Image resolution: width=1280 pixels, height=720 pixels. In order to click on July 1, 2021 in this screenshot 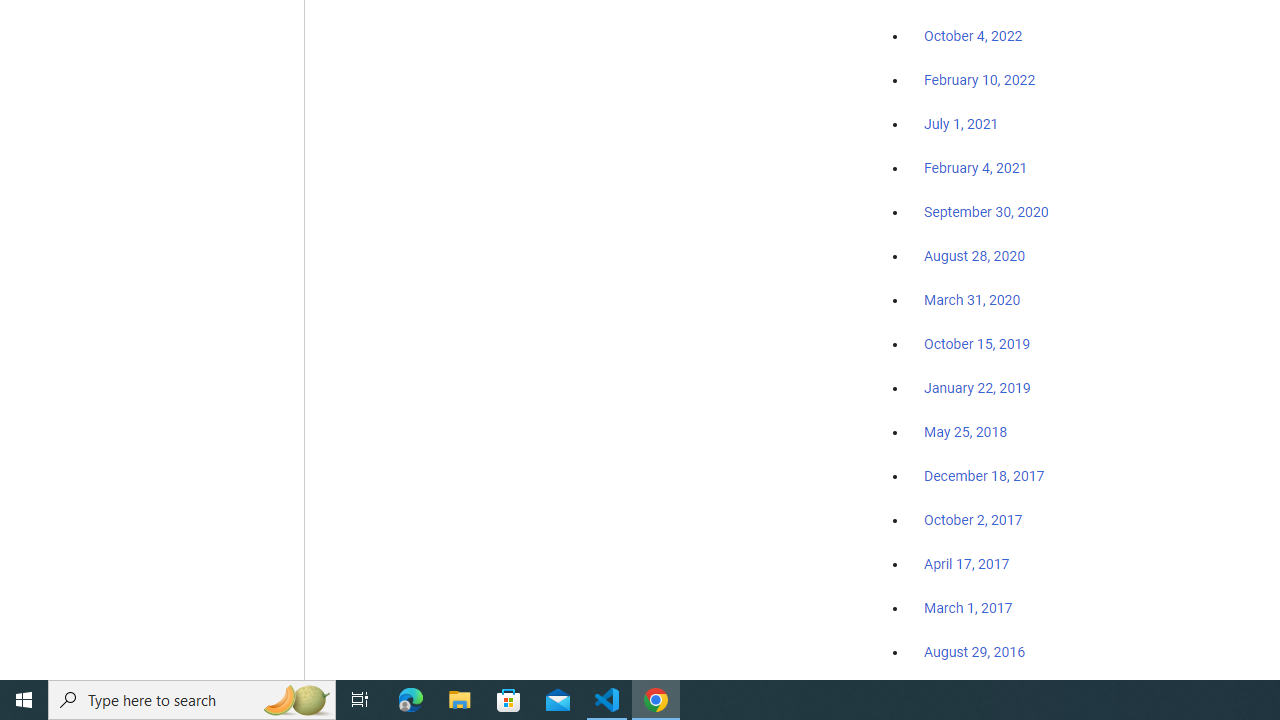, I will do `click(961, 124)`.